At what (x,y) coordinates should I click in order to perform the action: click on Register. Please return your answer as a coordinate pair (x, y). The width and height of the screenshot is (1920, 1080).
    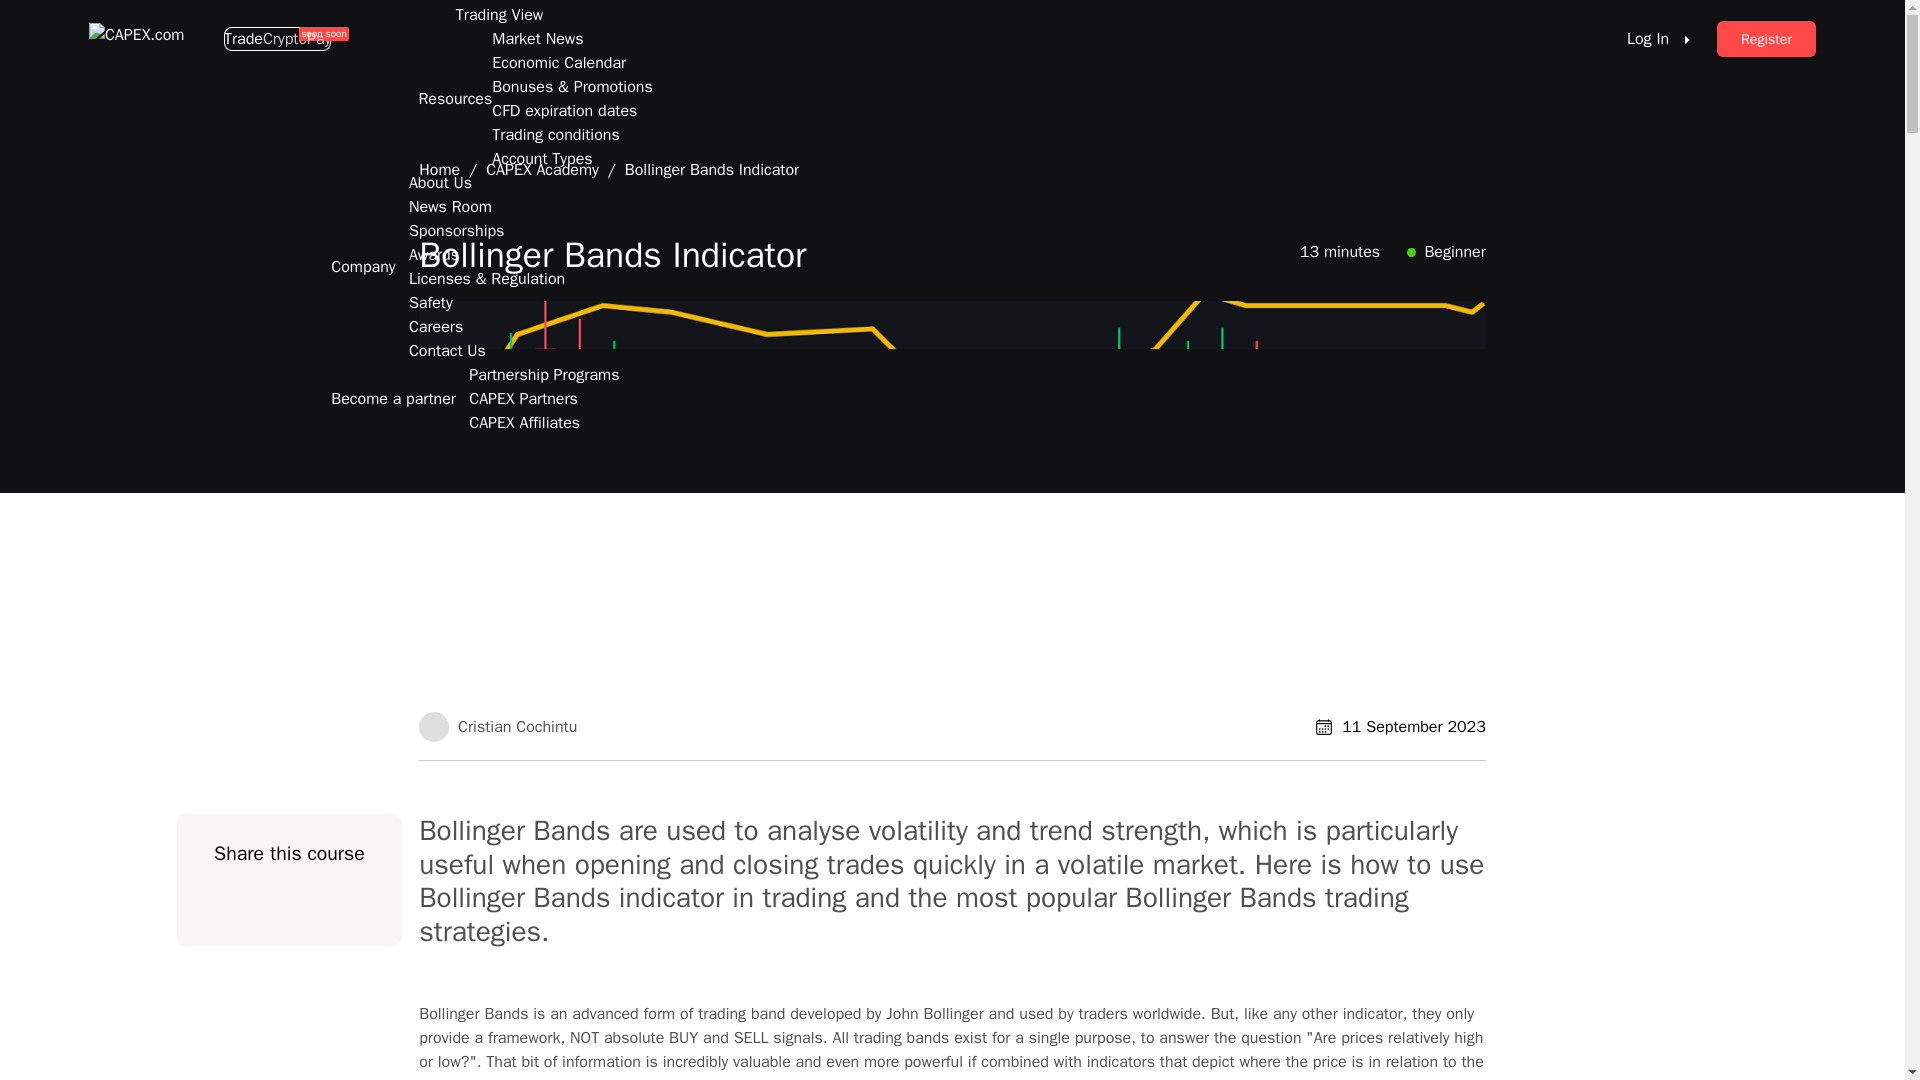
    Looking at the image, I should click on (1766, 38).